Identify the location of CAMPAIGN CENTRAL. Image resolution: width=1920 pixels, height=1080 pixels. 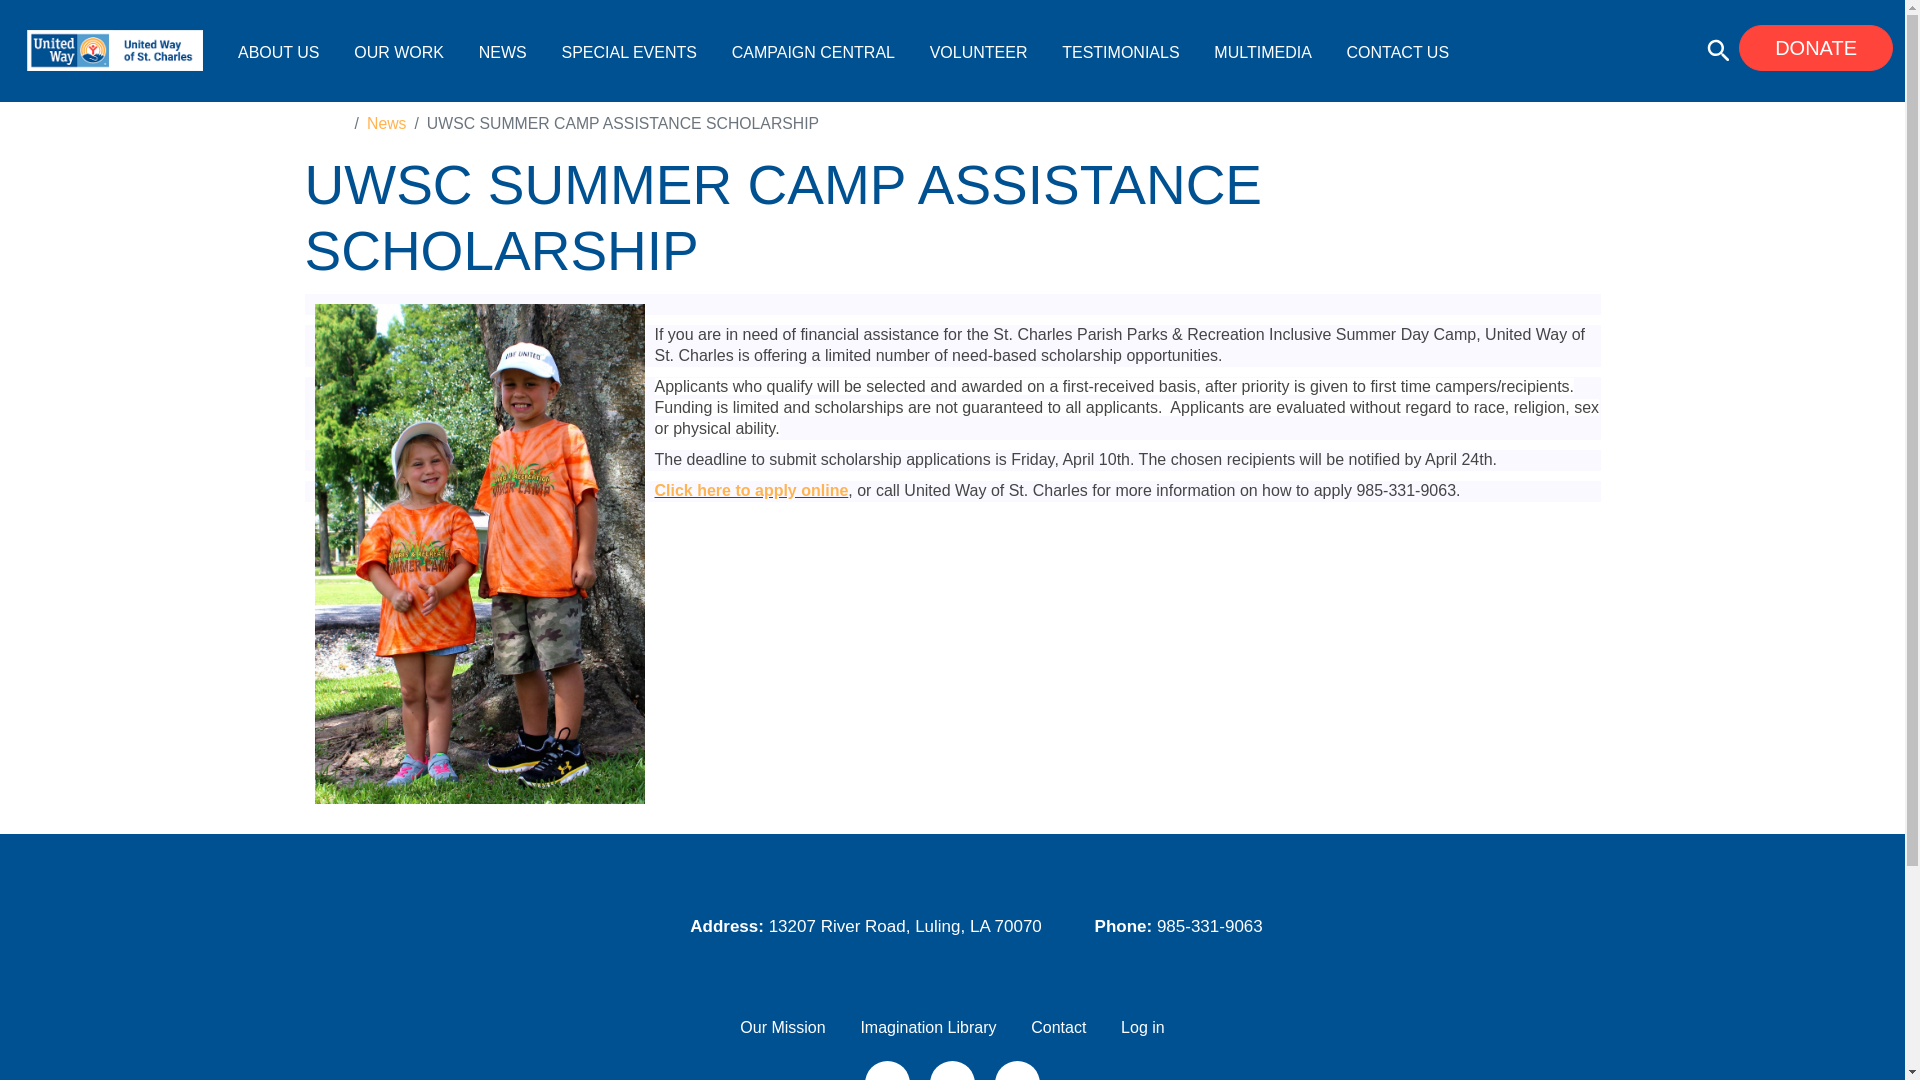
(812, 52).